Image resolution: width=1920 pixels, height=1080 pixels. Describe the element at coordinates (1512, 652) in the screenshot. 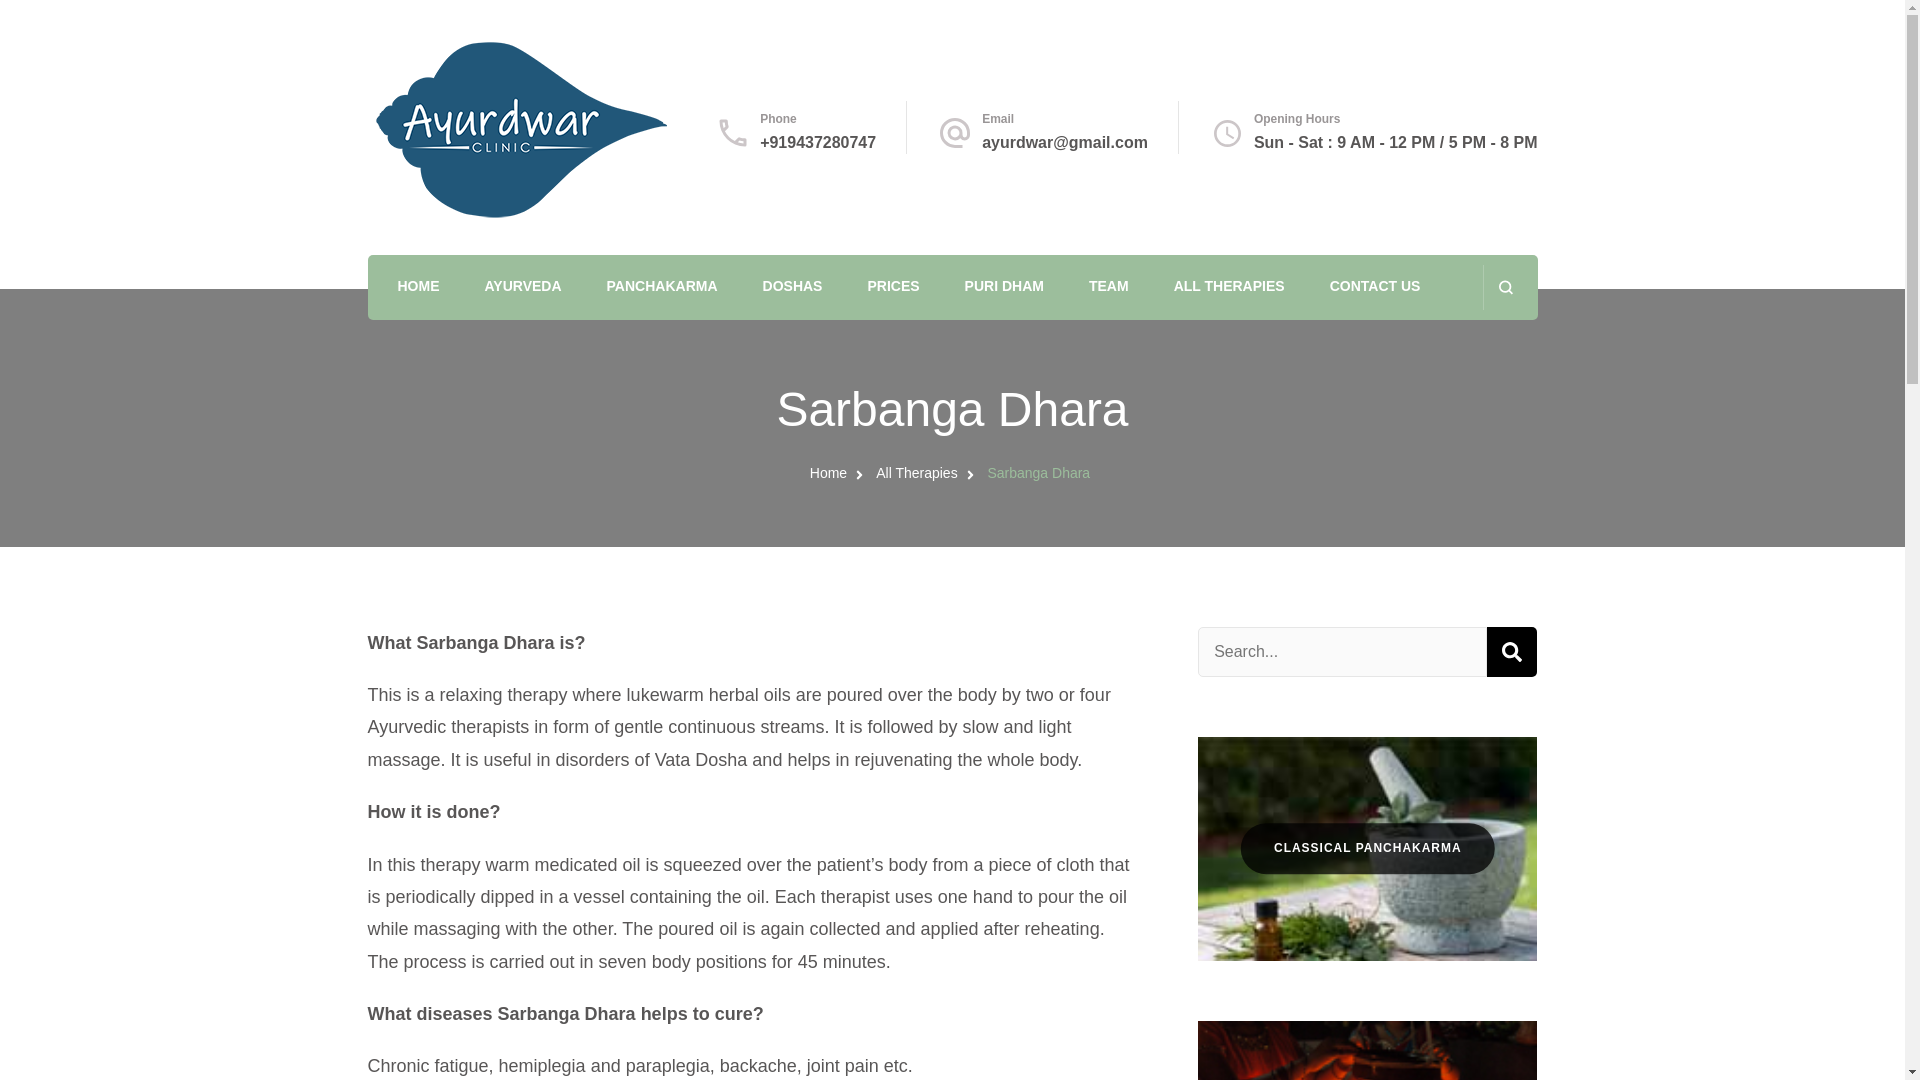

I see `Search` at that location.